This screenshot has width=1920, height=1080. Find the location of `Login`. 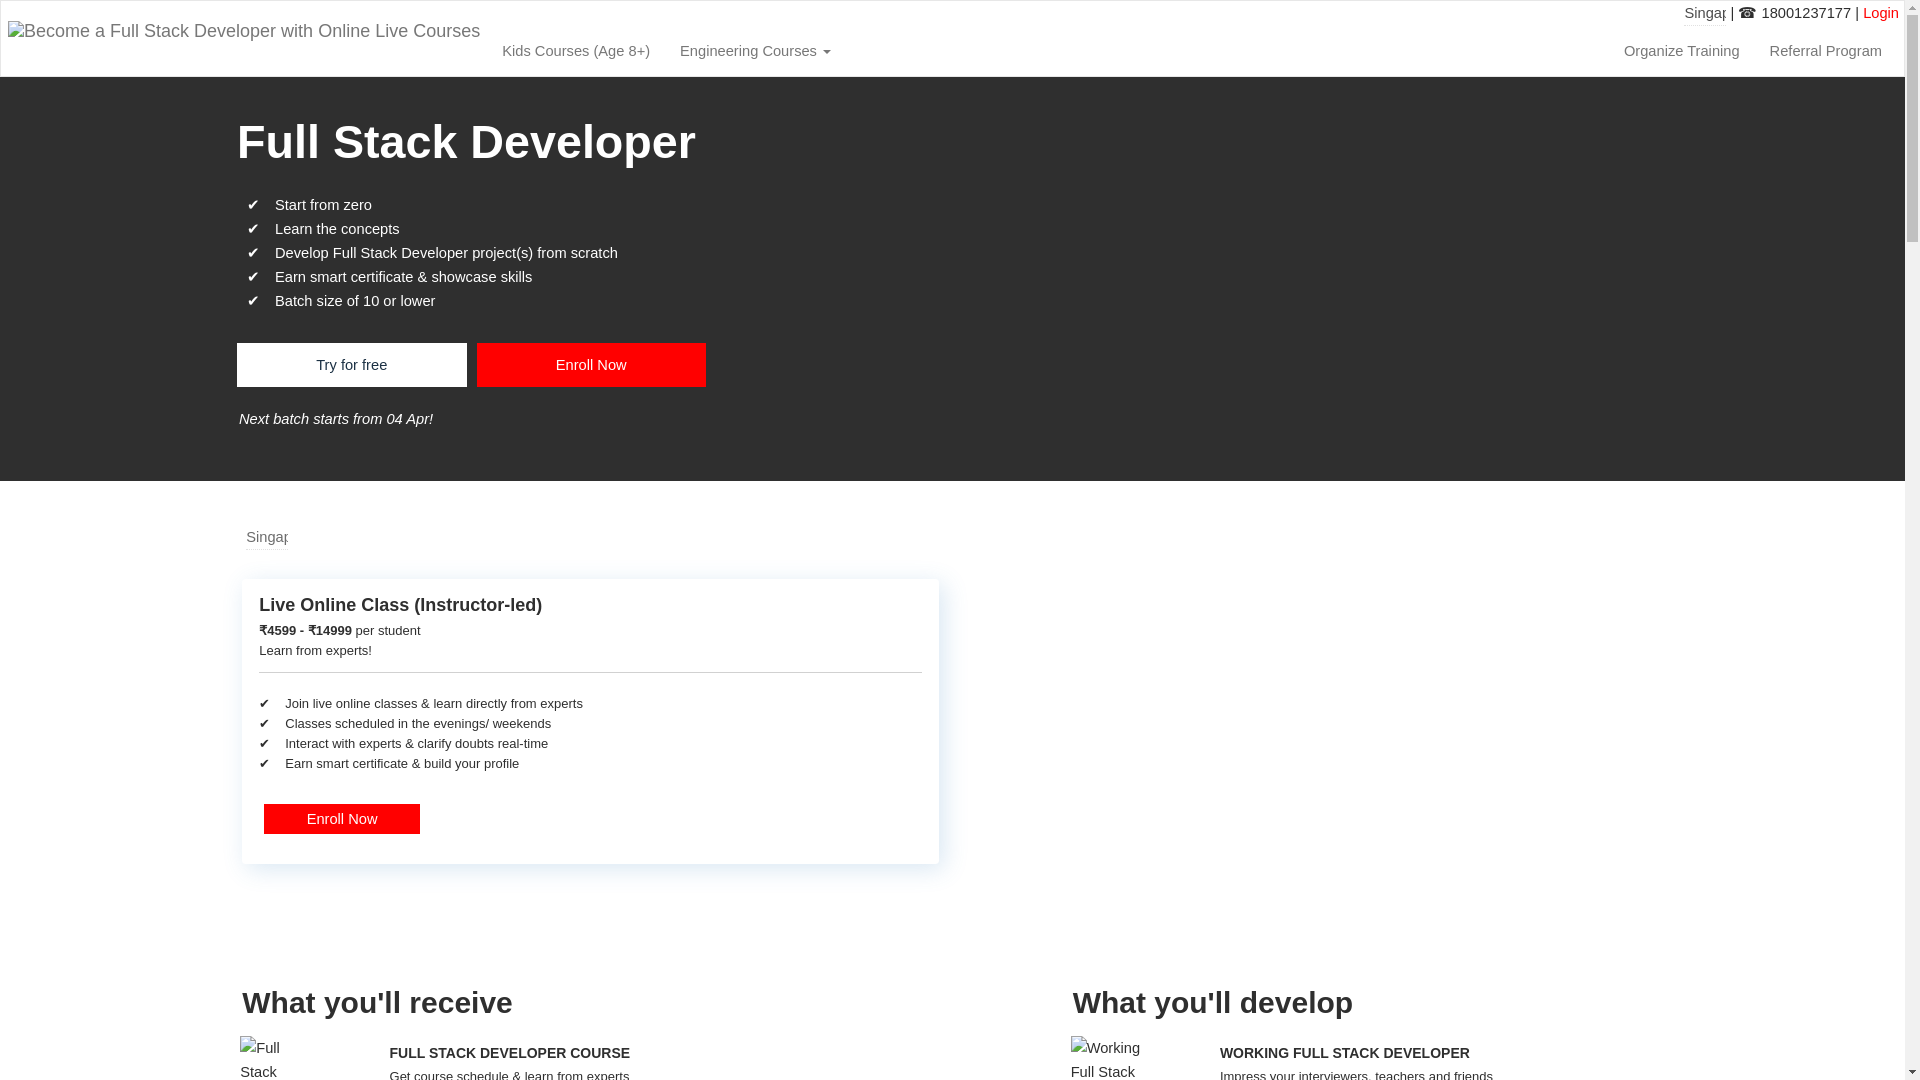

Login is located at coordinates (1880, 12).